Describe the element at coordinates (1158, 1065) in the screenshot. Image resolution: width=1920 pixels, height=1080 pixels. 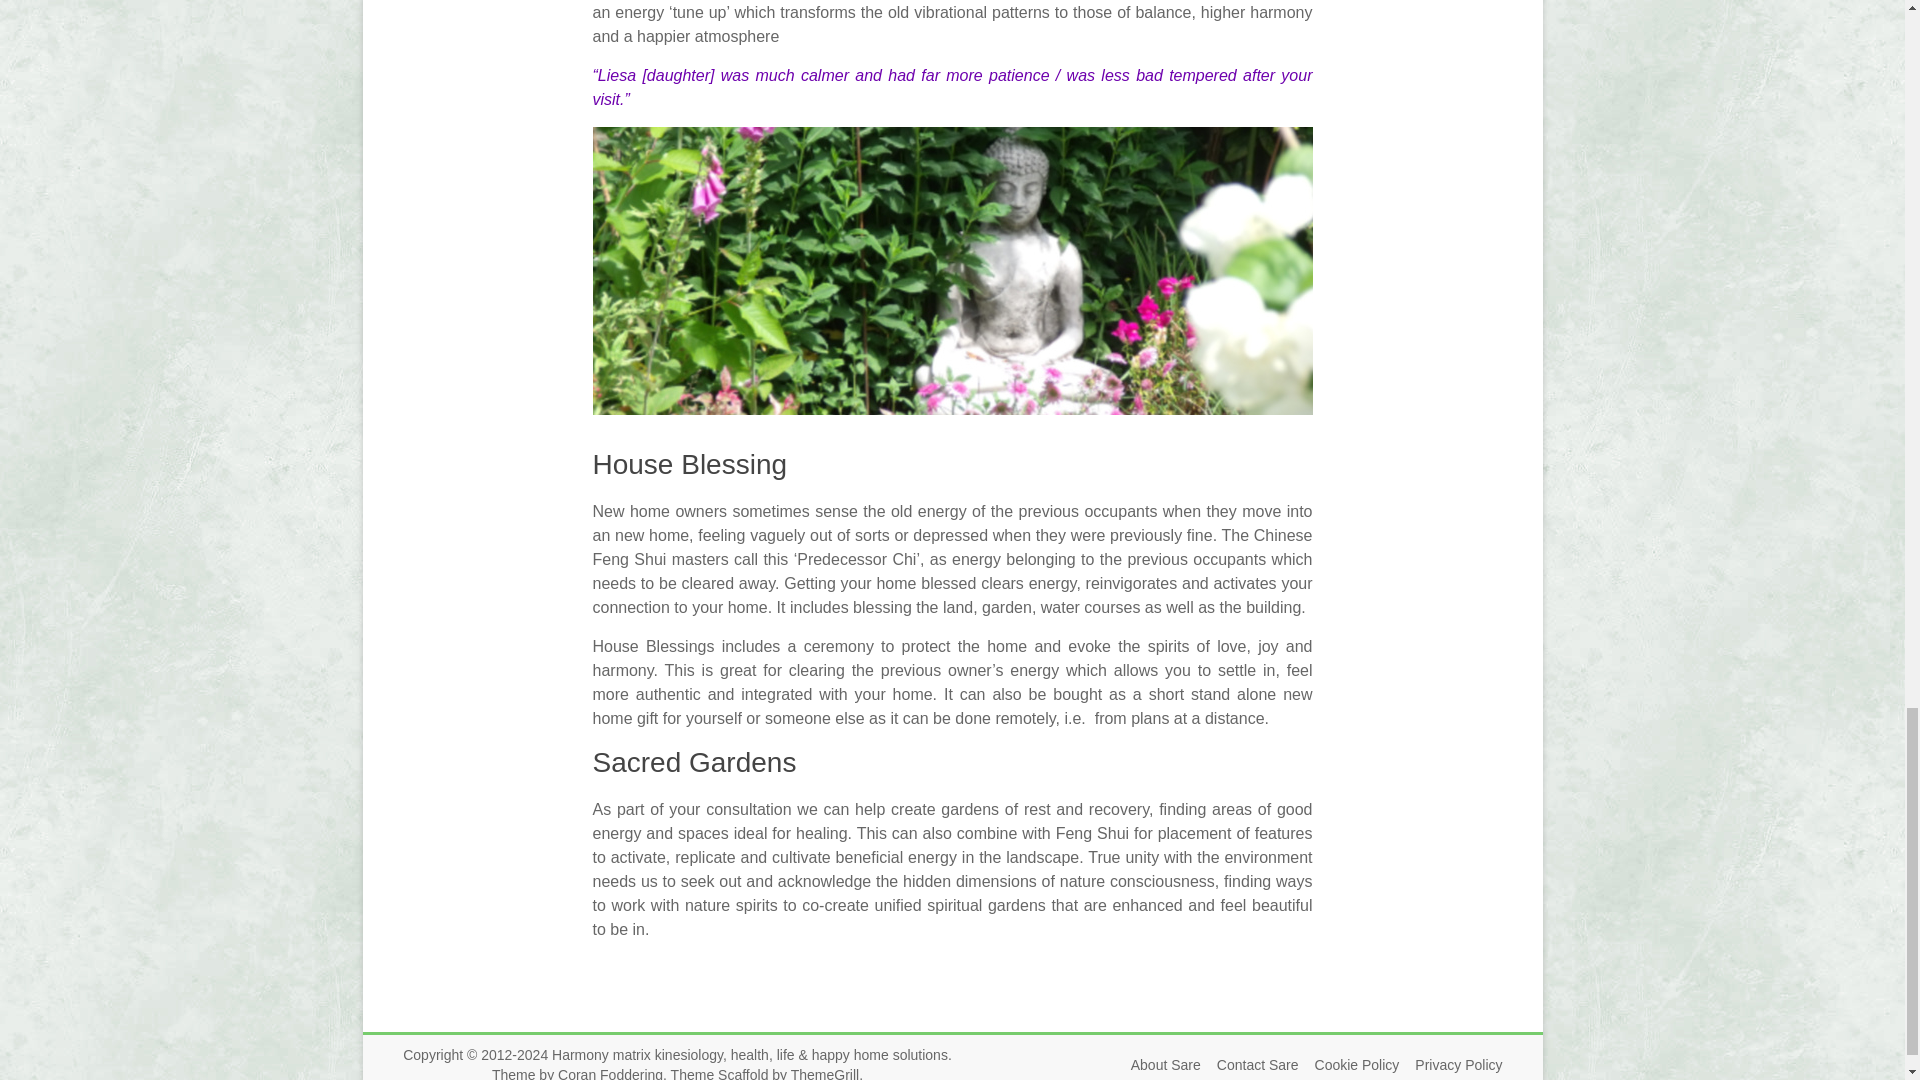
I see `About Sare` at that location.